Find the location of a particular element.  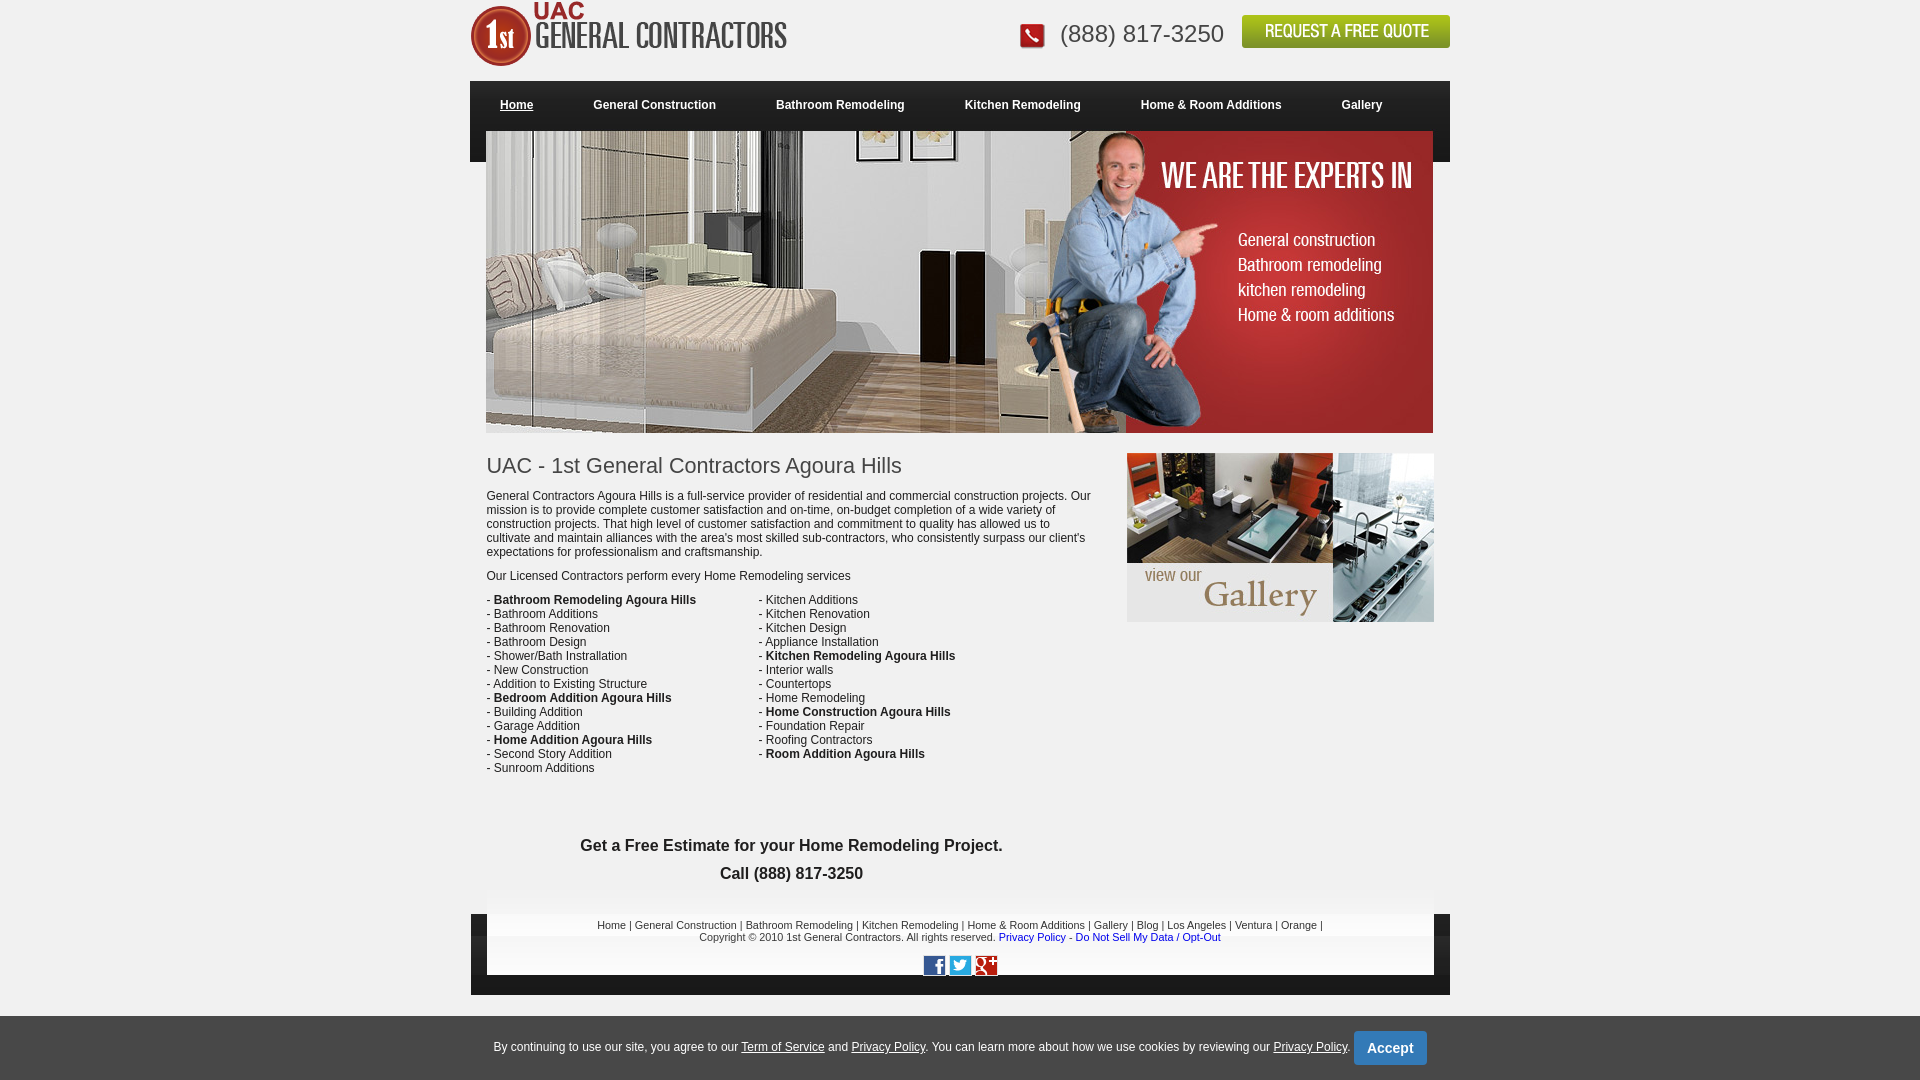

Orange is located at coordinates (1299, 925).